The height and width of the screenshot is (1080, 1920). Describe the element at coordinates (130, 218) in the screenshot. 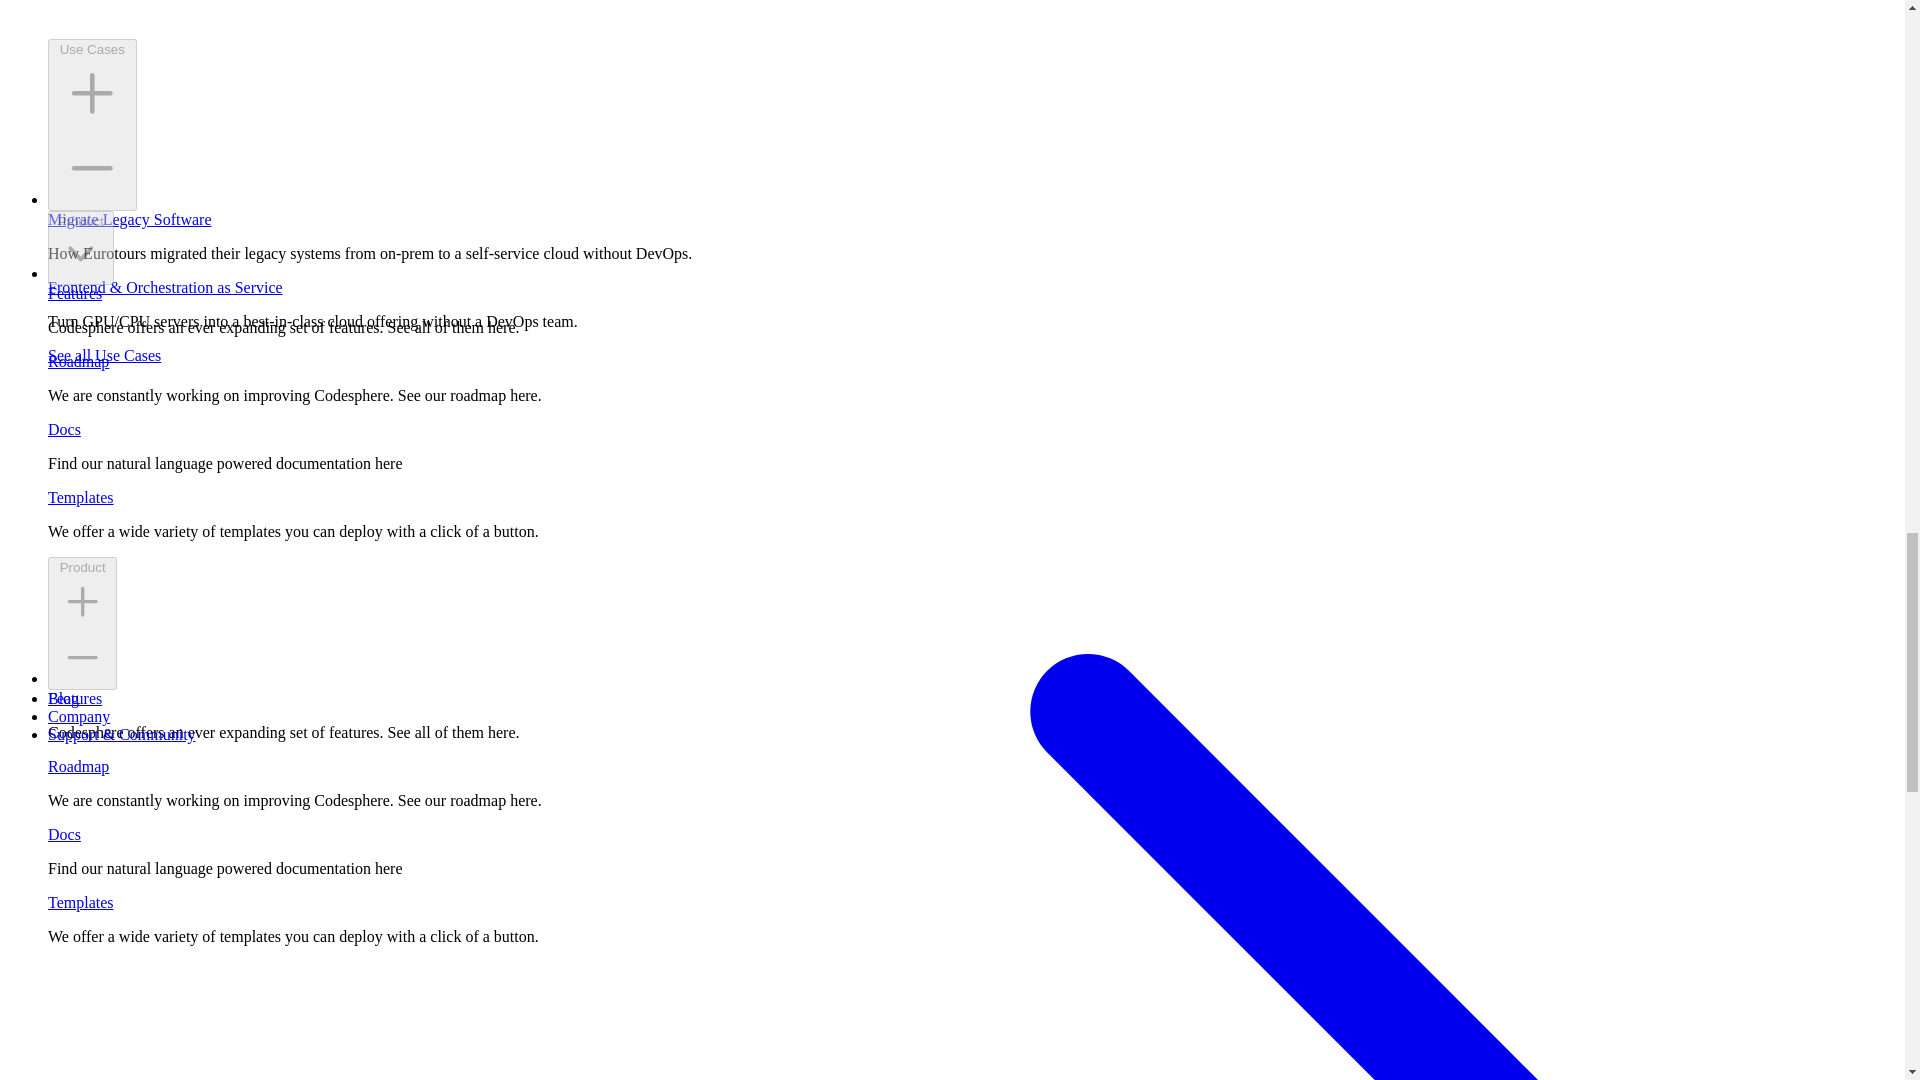

I see `Migrate Legacy Software` at that location.